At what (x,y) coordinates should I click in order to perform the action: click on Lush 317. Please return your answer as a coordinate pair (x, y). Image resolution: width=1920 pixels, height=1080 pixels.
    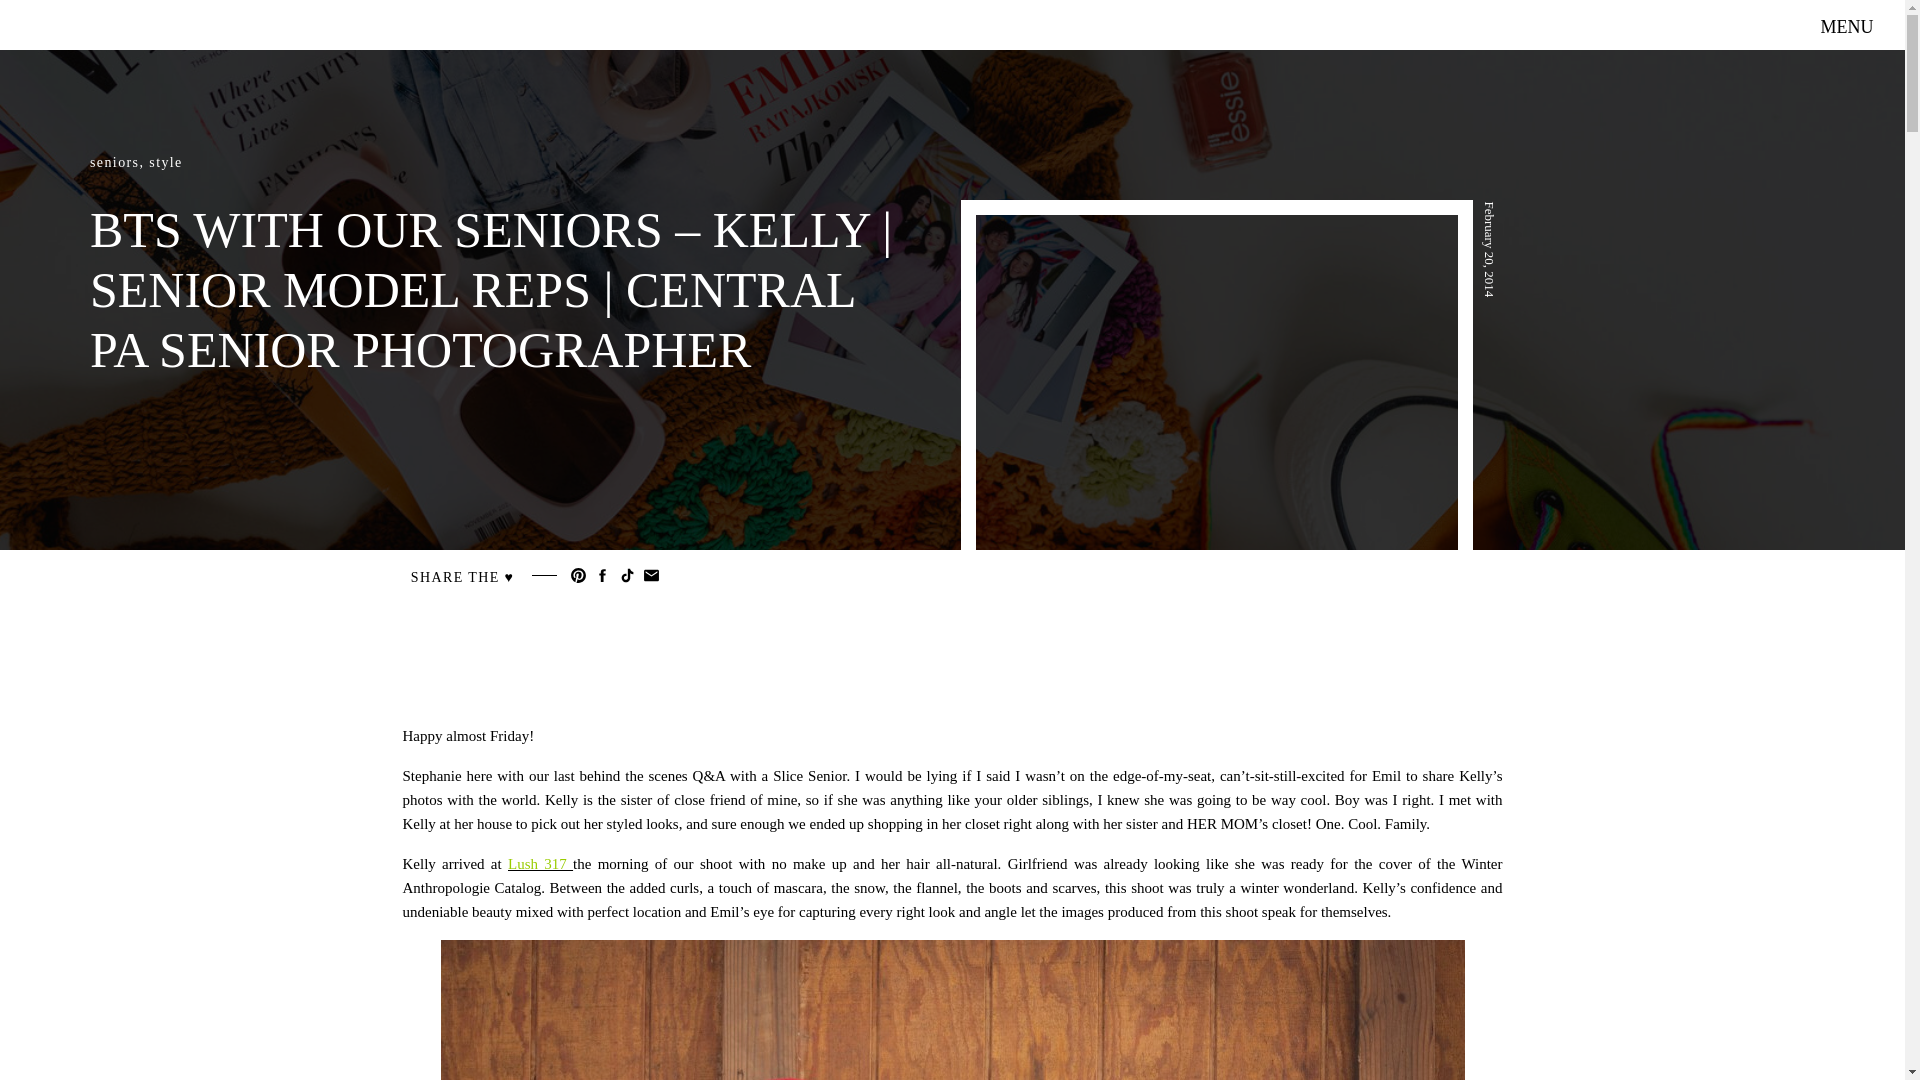
    Looking at the image, I should click on (540, 864).